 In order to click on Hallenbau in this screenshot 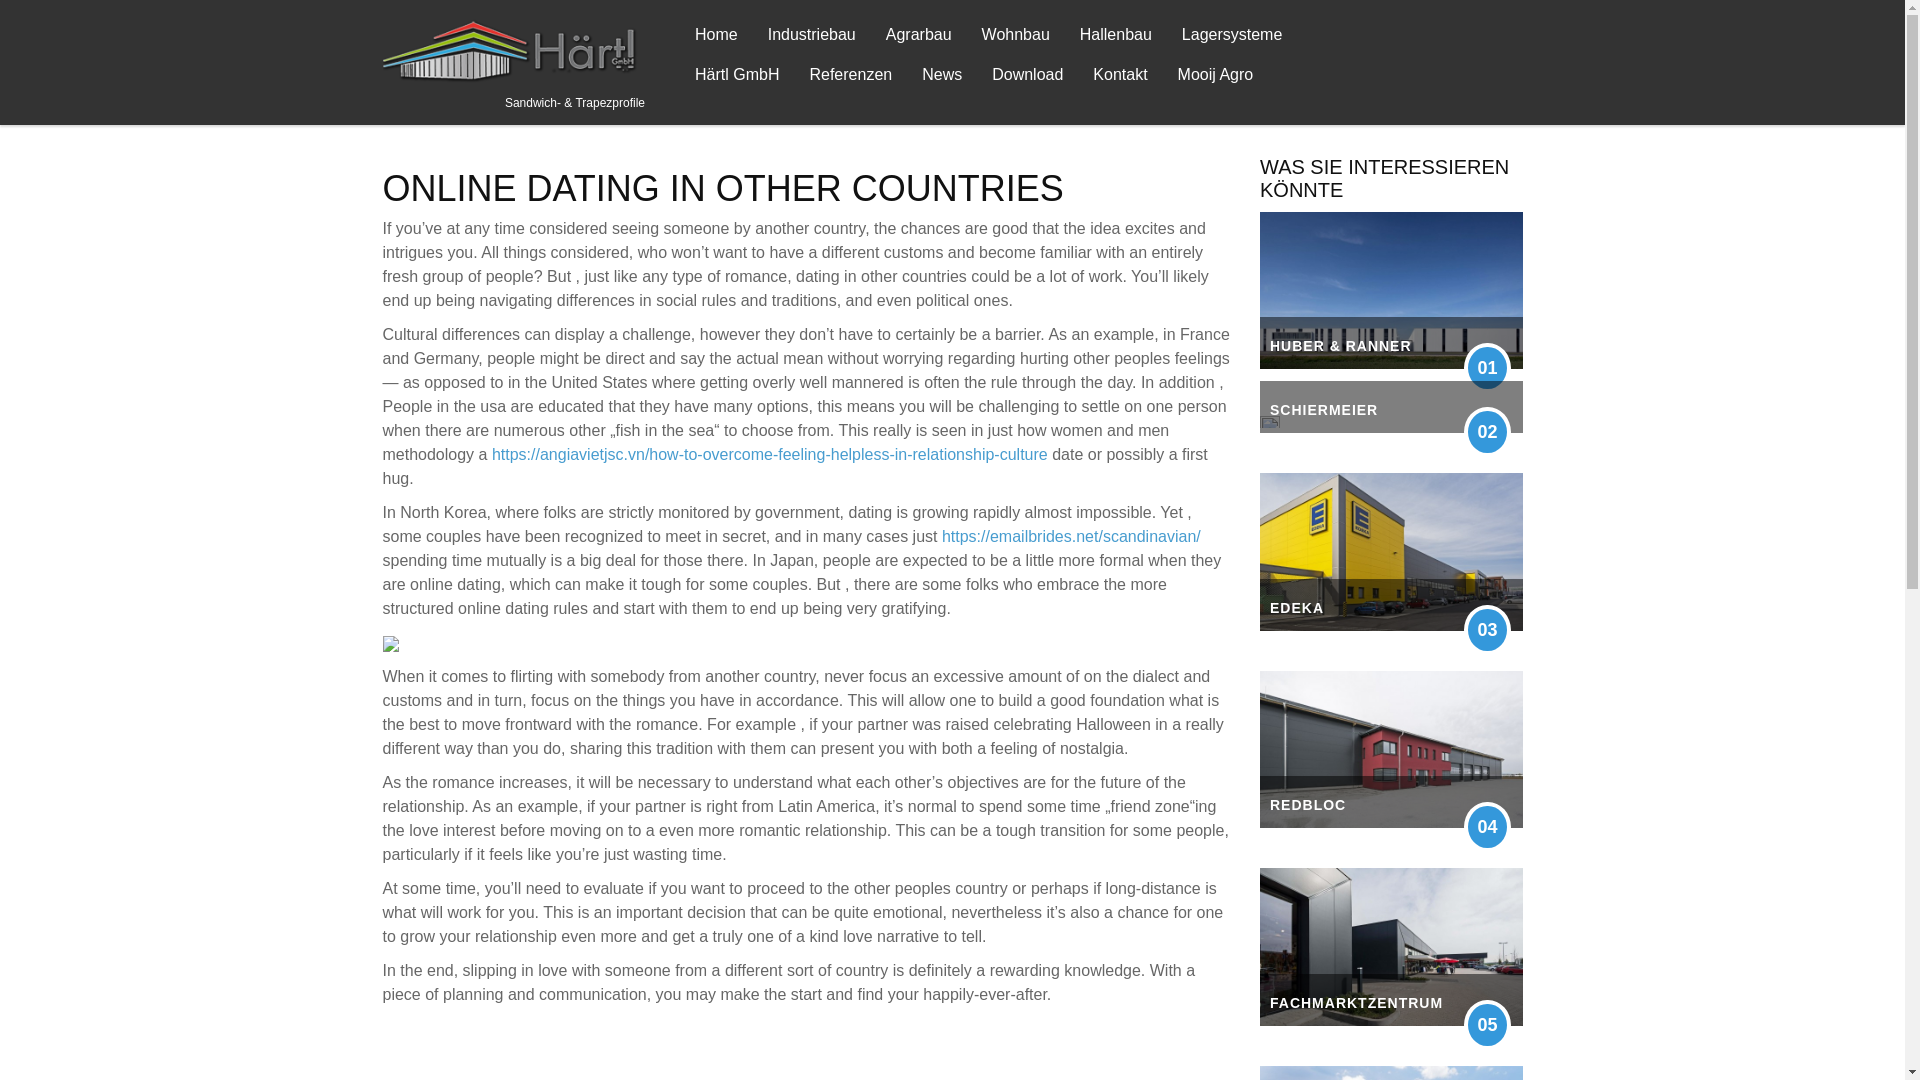, I will do `click(1115, 35)`.